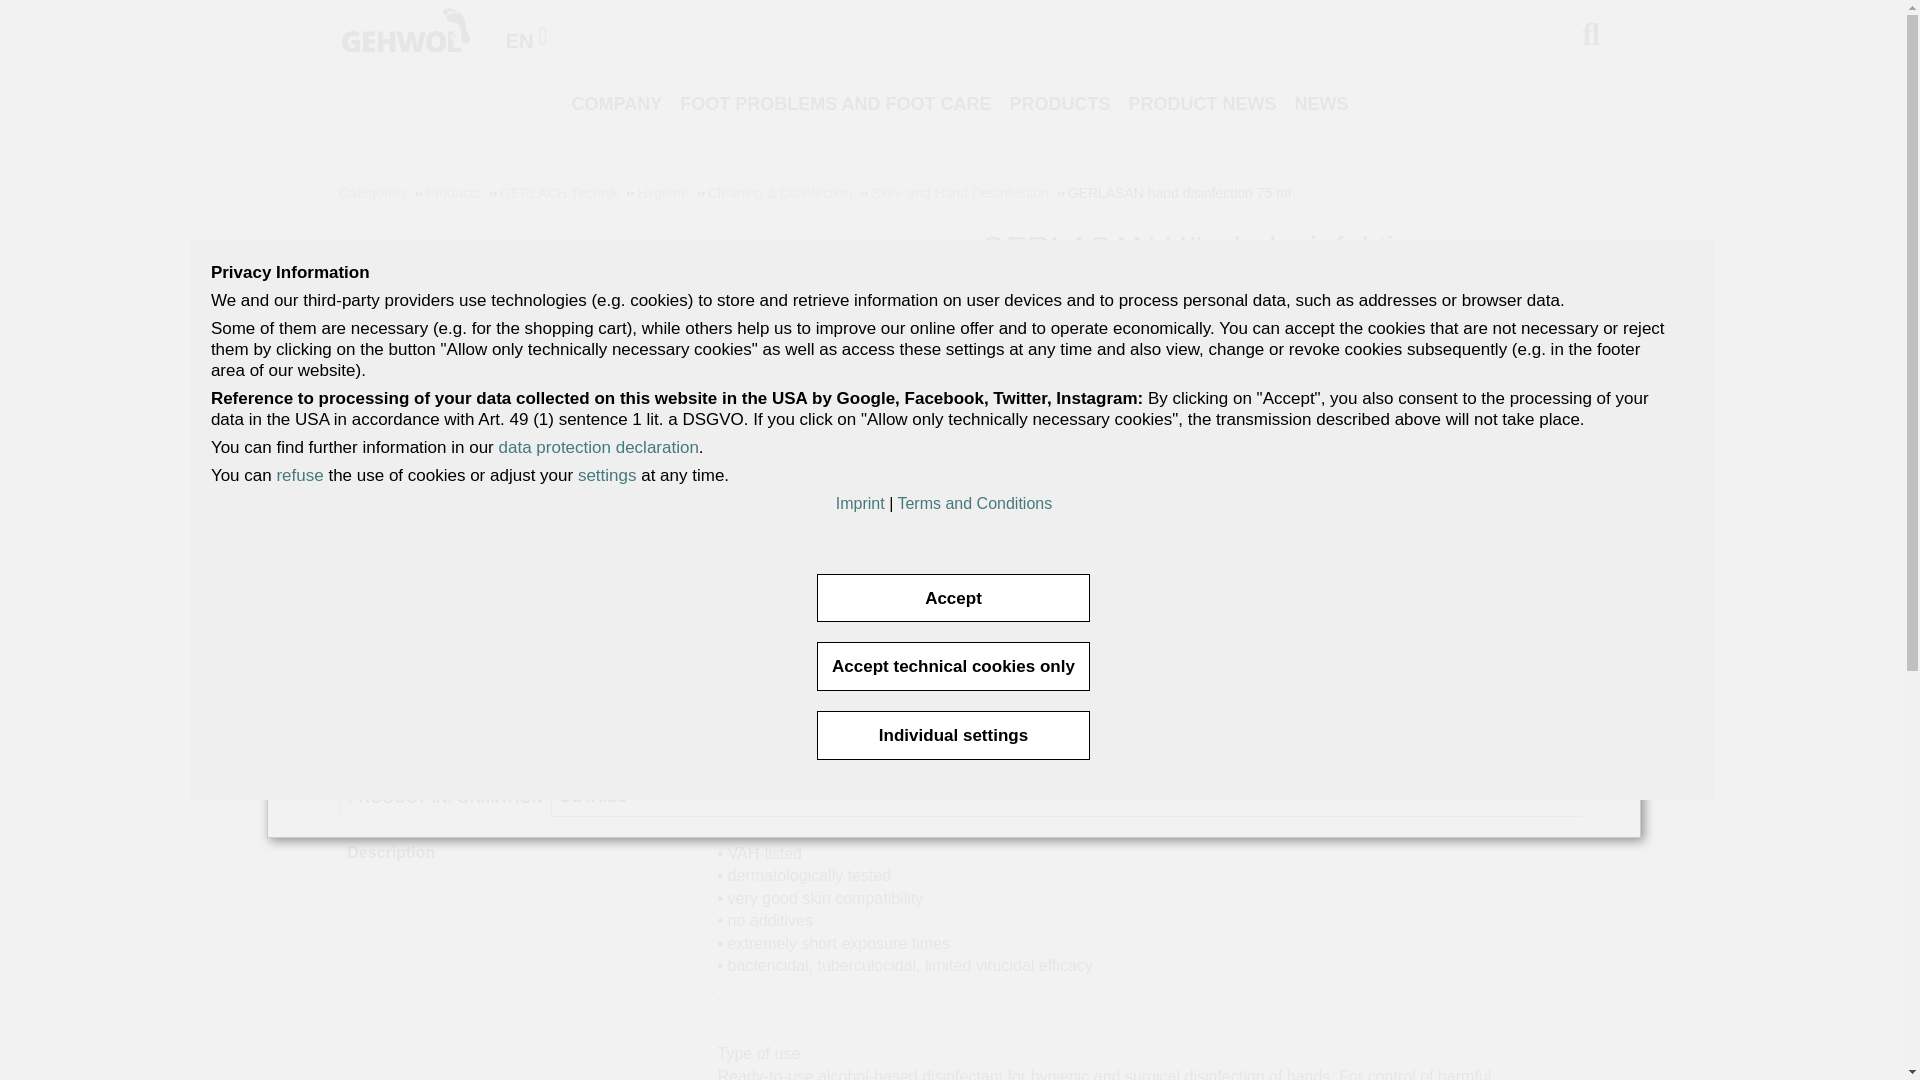 The height and width of the screenshot is (1080, 1920). What do you see at coordinates (620, 104) in the screenshot?
I see `Company` at bounding box center [620, 104].